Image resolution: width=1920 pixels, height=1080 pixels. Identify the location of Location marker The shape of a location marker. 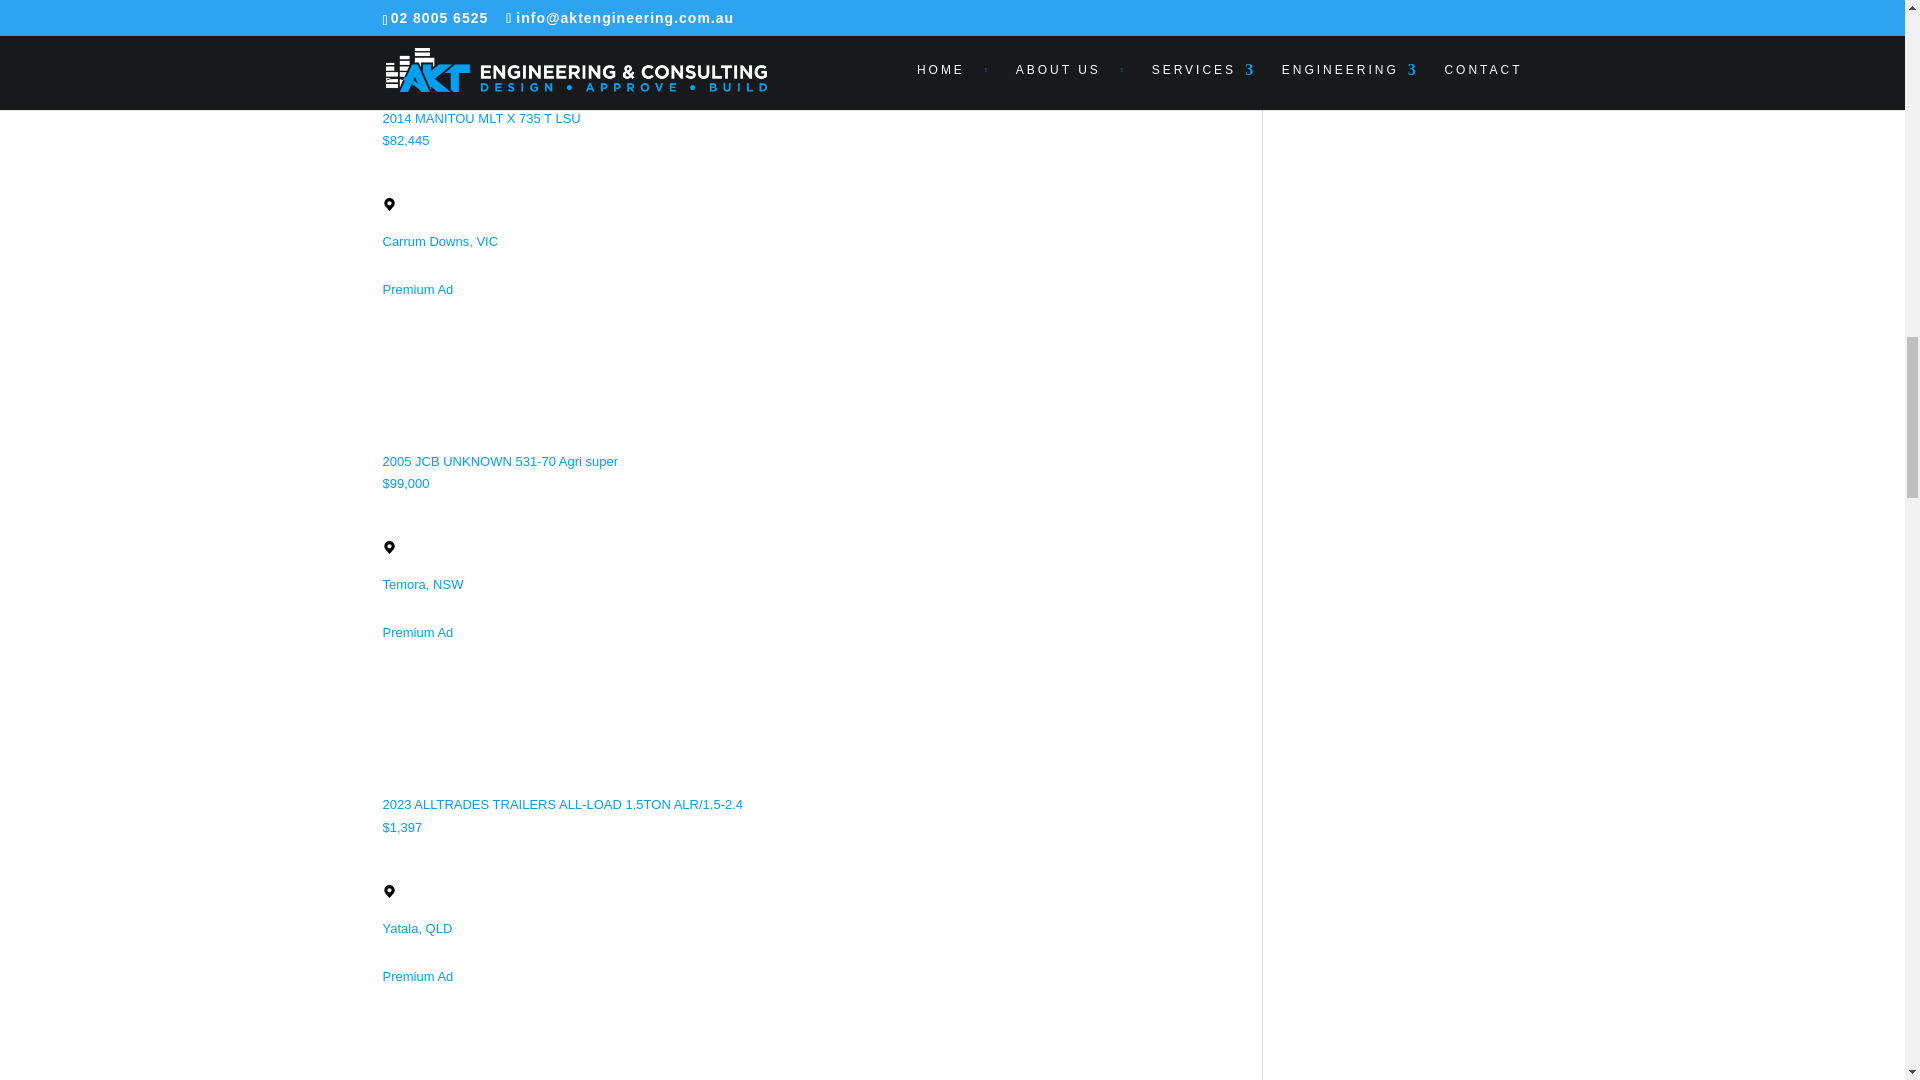
(388, 204).